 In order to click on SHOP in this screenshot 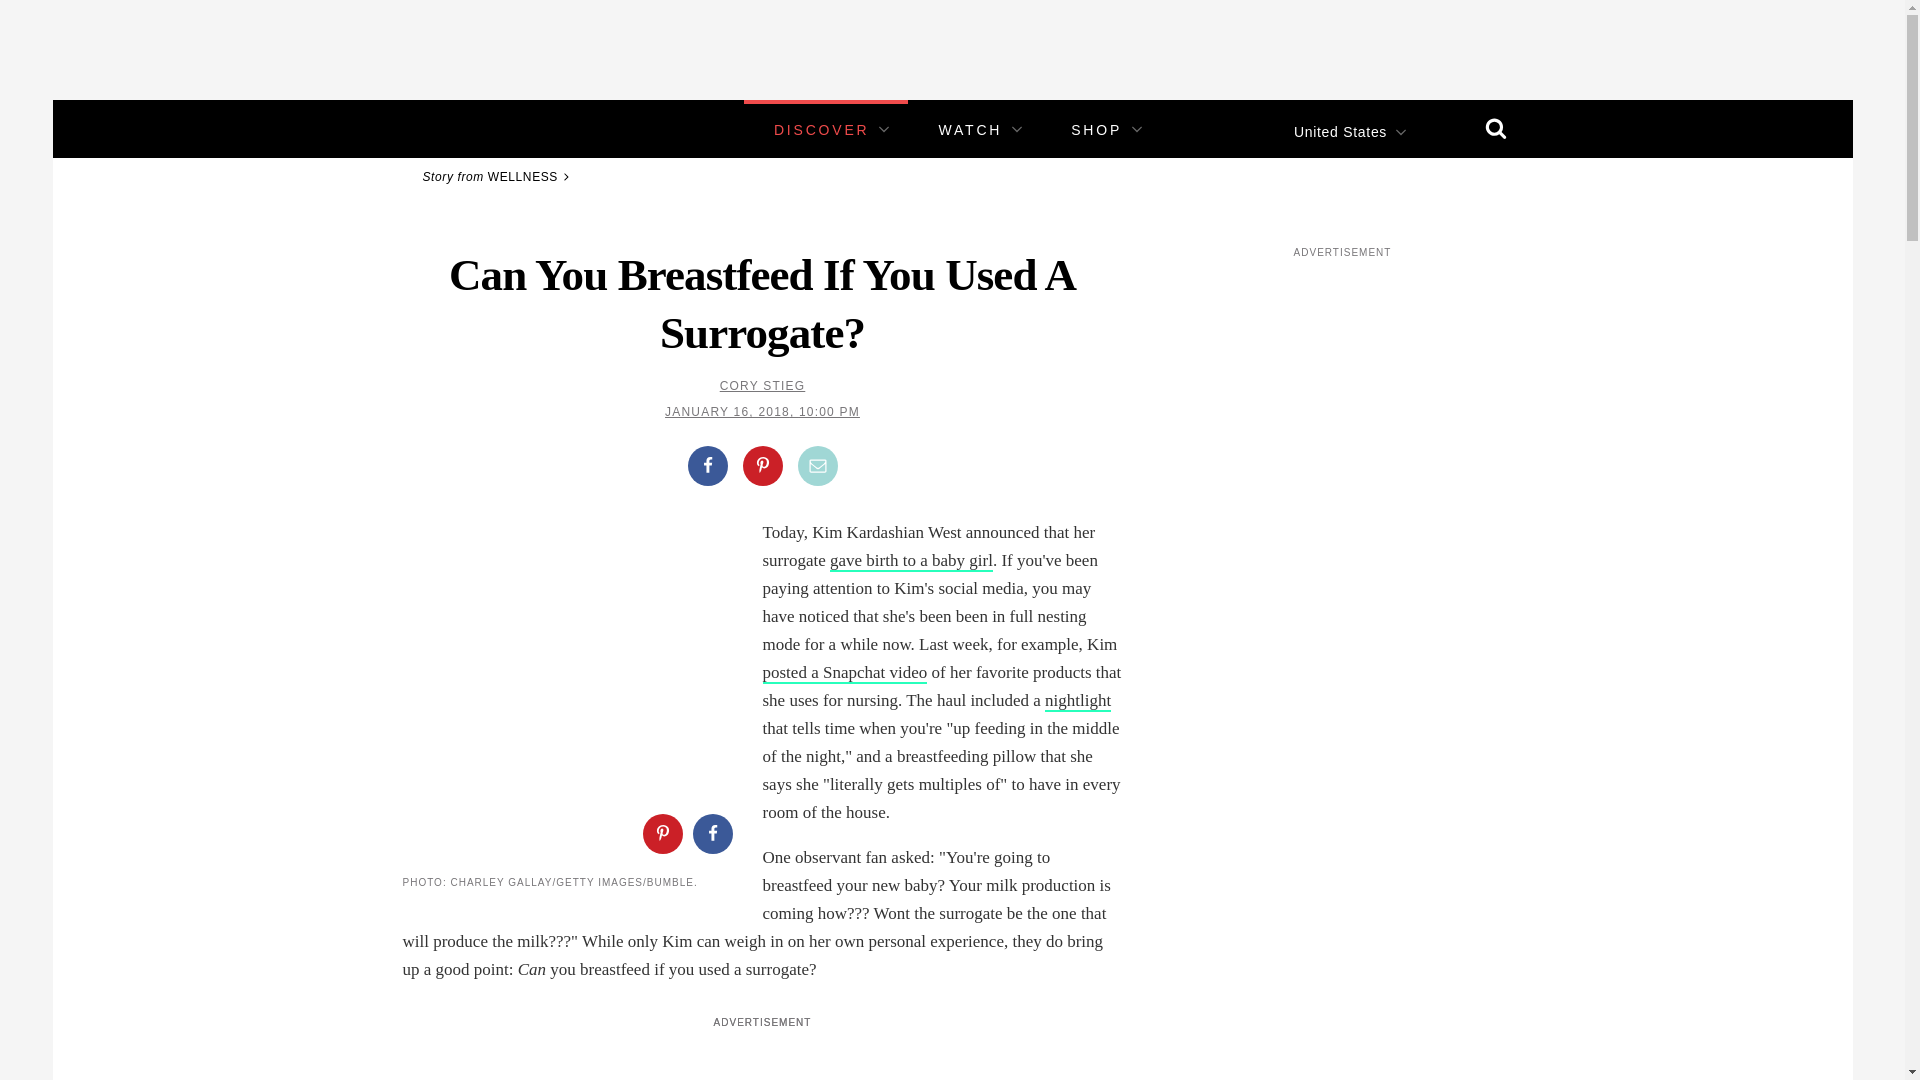, I will do `click(1096, 130)`.